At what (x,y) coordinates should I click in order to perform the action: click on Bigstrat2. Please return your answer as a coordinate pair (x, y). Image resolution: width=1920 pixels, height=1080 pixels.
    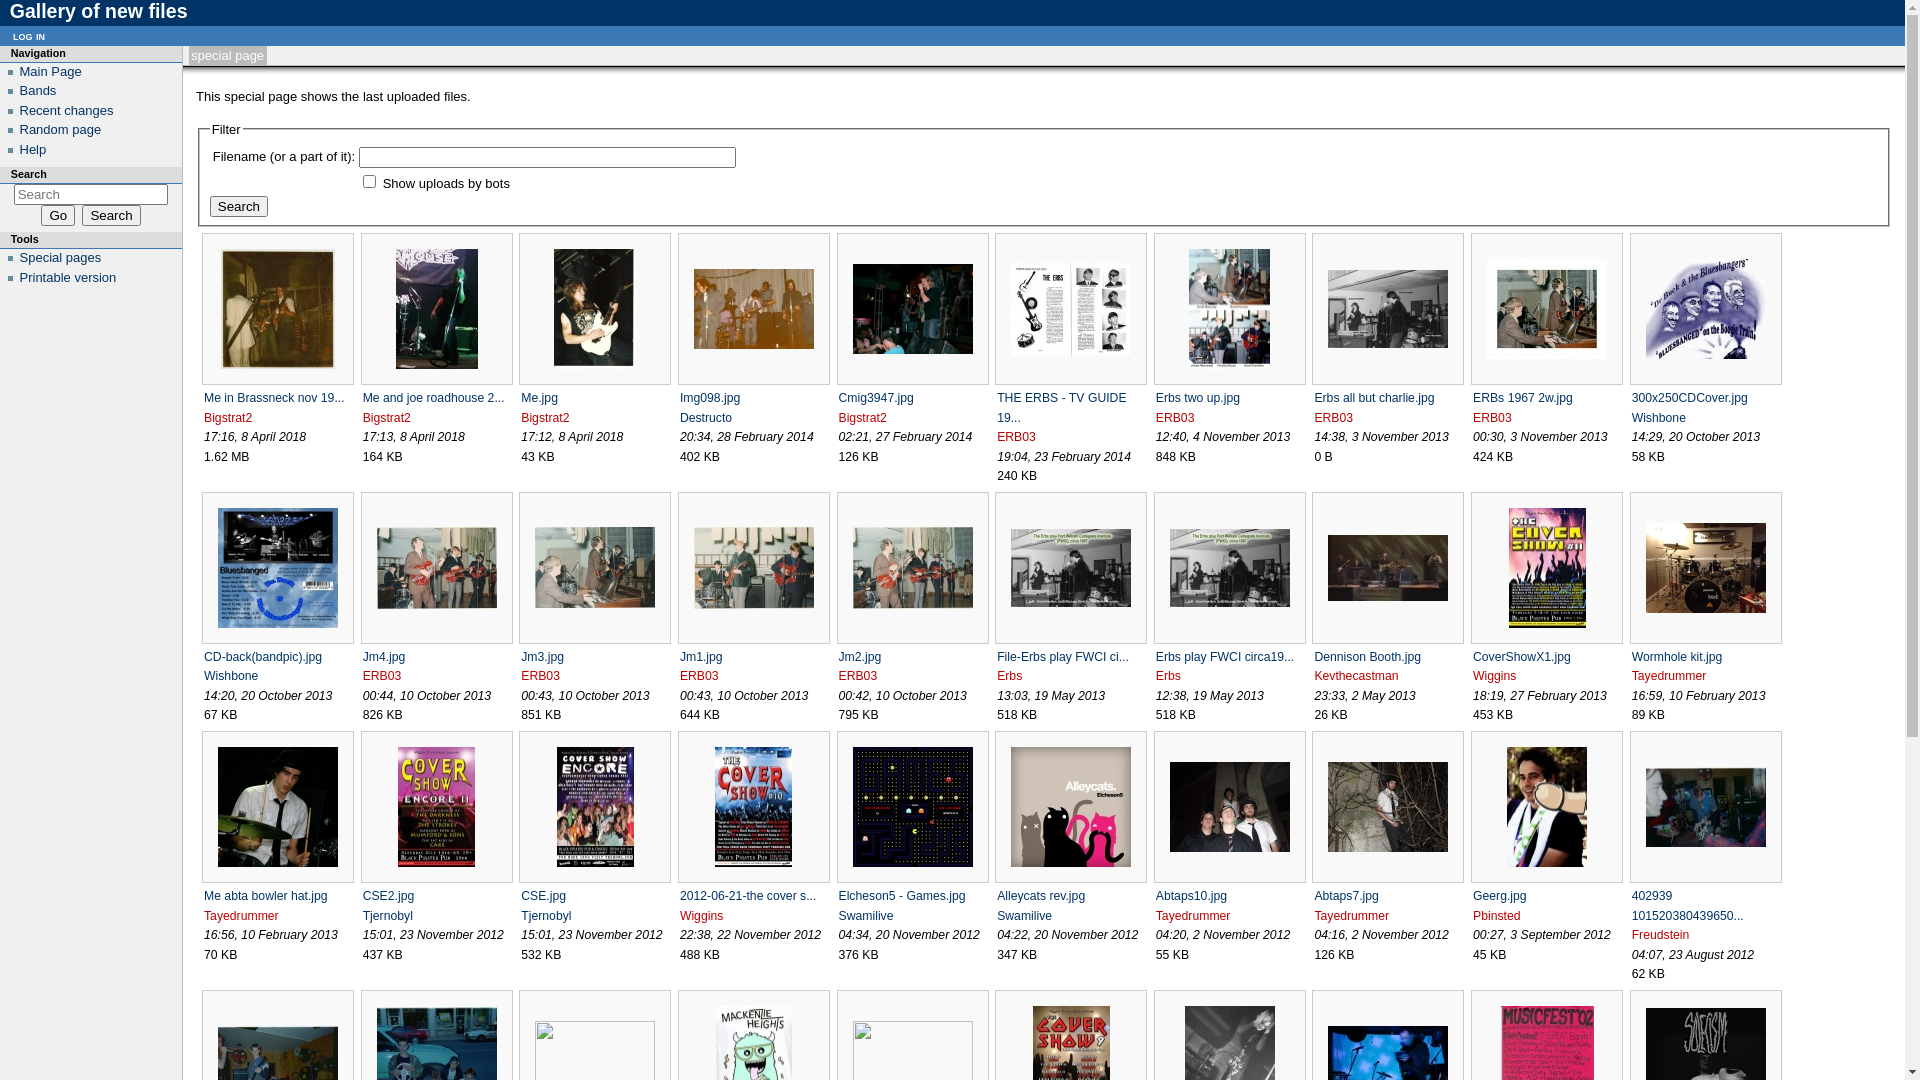
    Looking at the image, I should click on (545, 418).